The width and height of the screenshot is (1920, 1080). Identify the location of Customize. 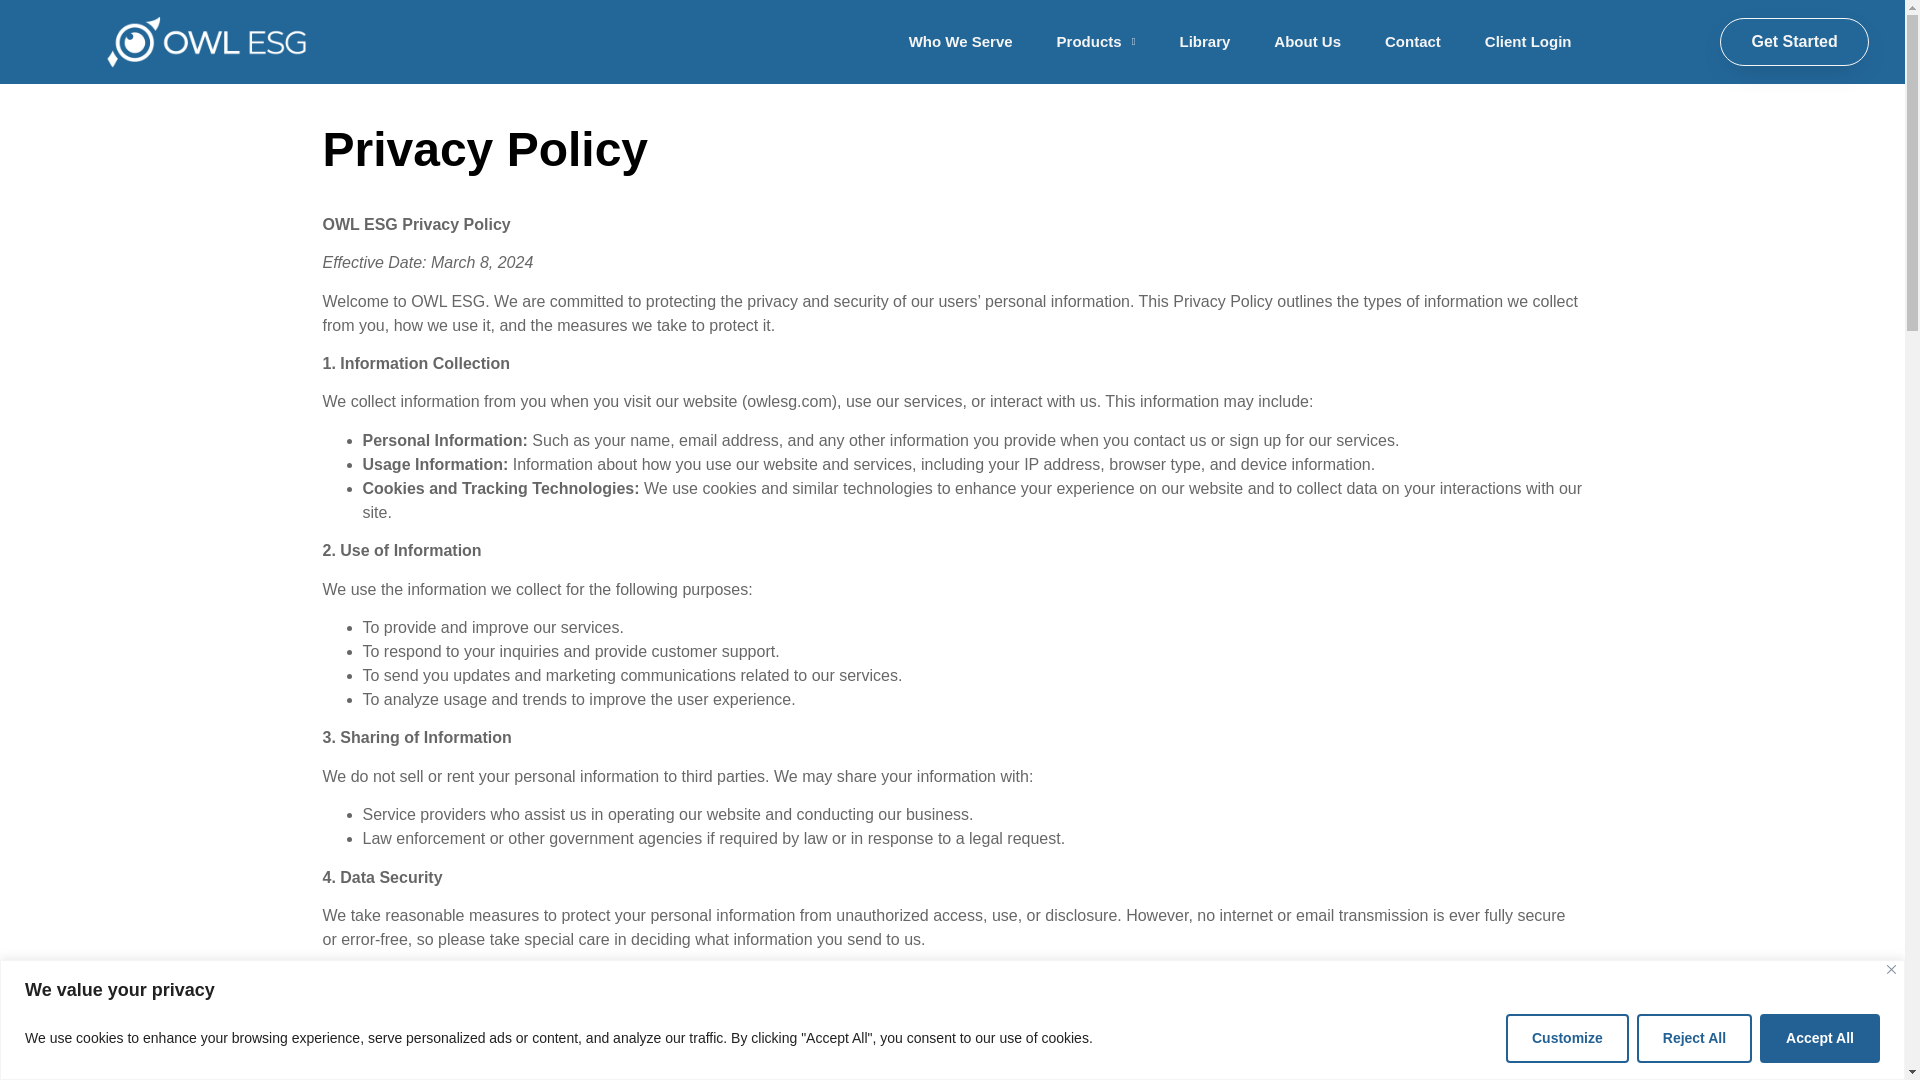
(1566, 1038).